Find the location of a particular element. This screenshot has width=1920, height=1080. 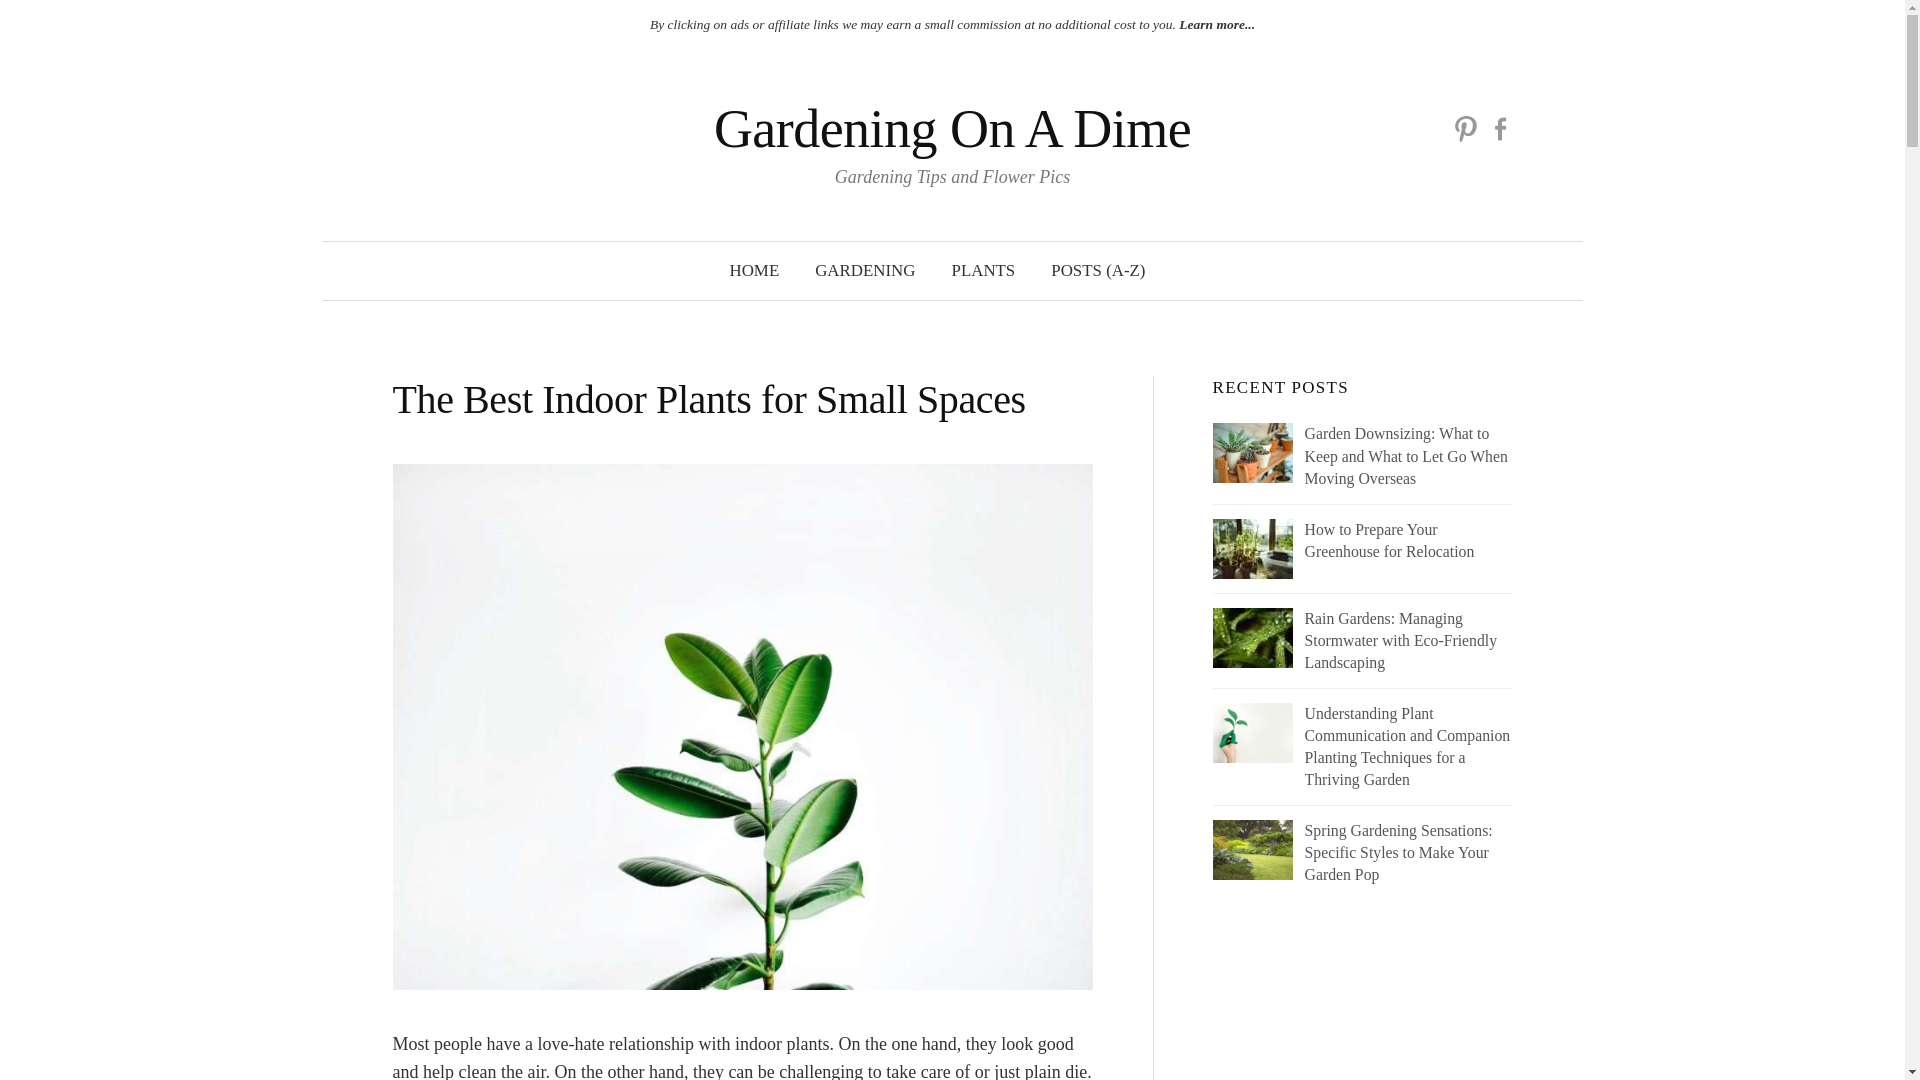

Gardening On A Dime is located at coordinates (952, 128).